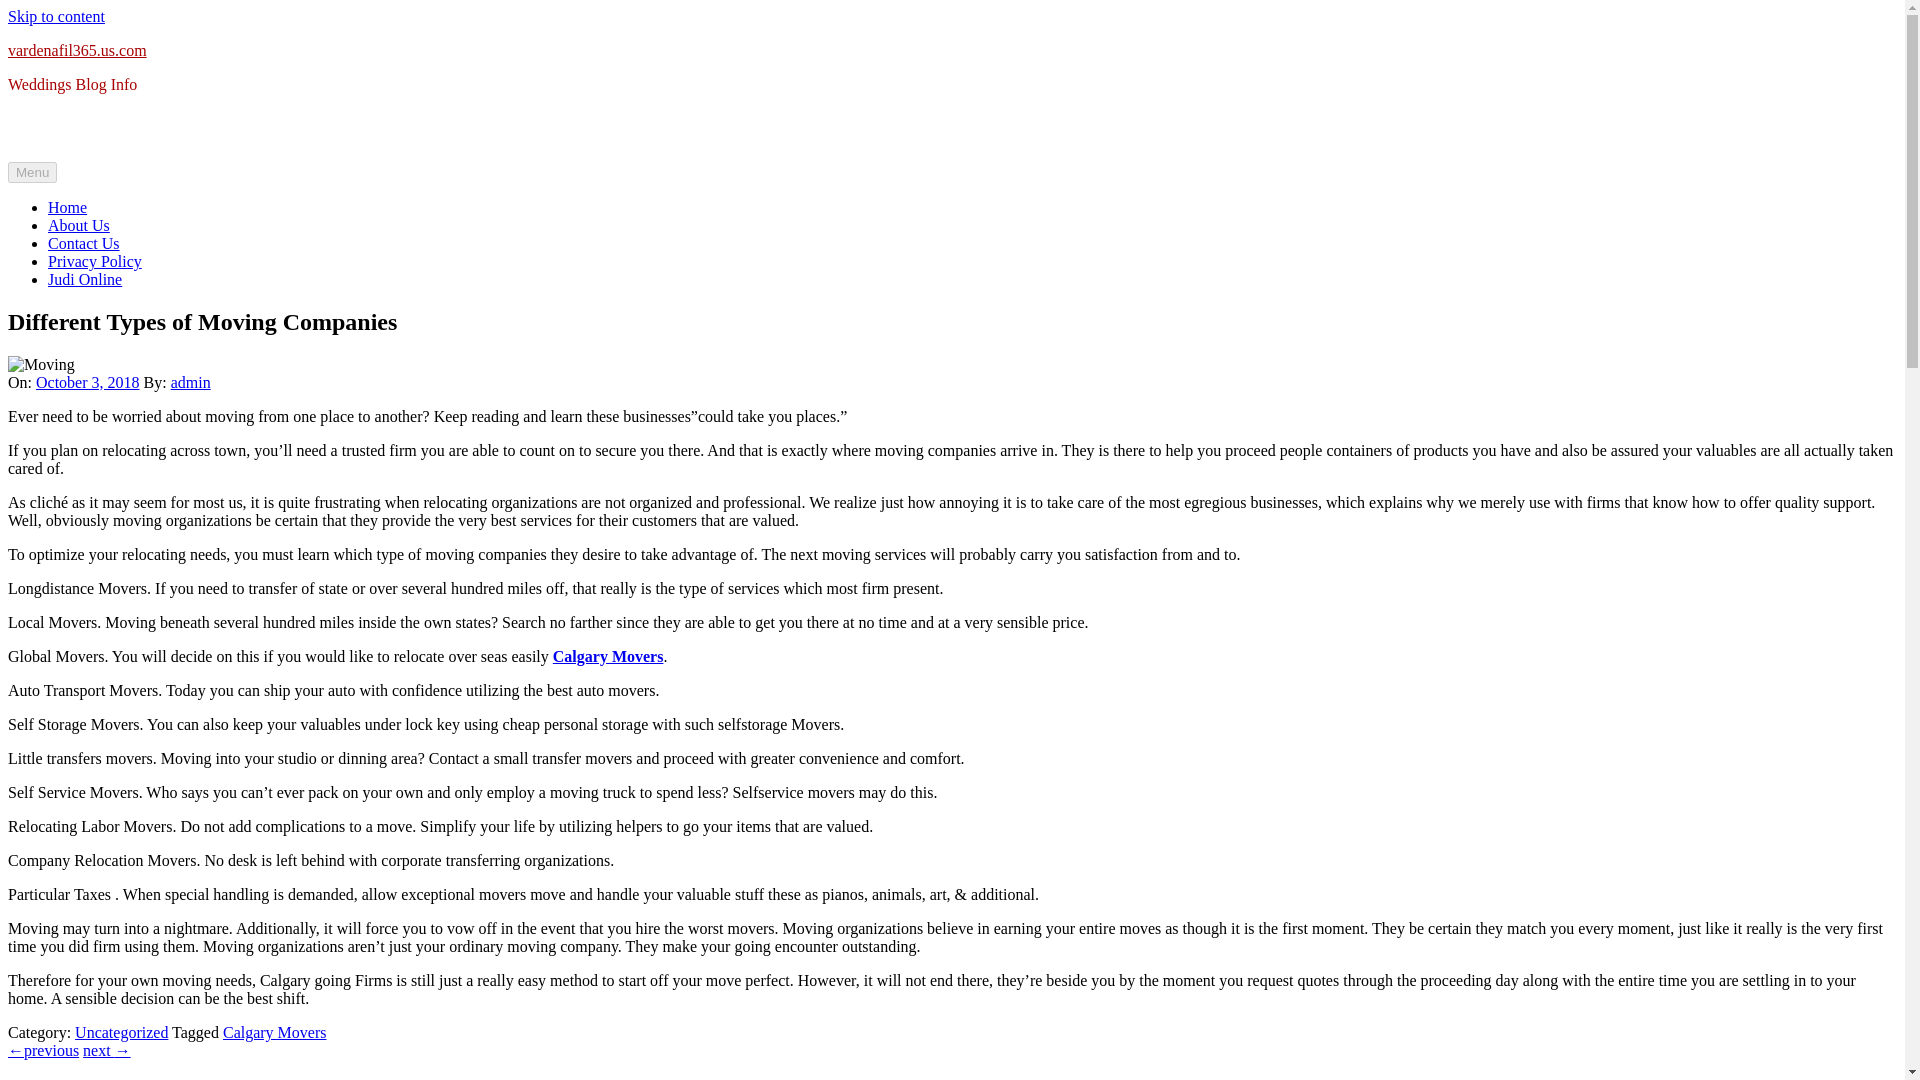 The height and width of the screenshot is (1080, 1920). I want to click on vardenafil365.us.com, so click(77, 50).